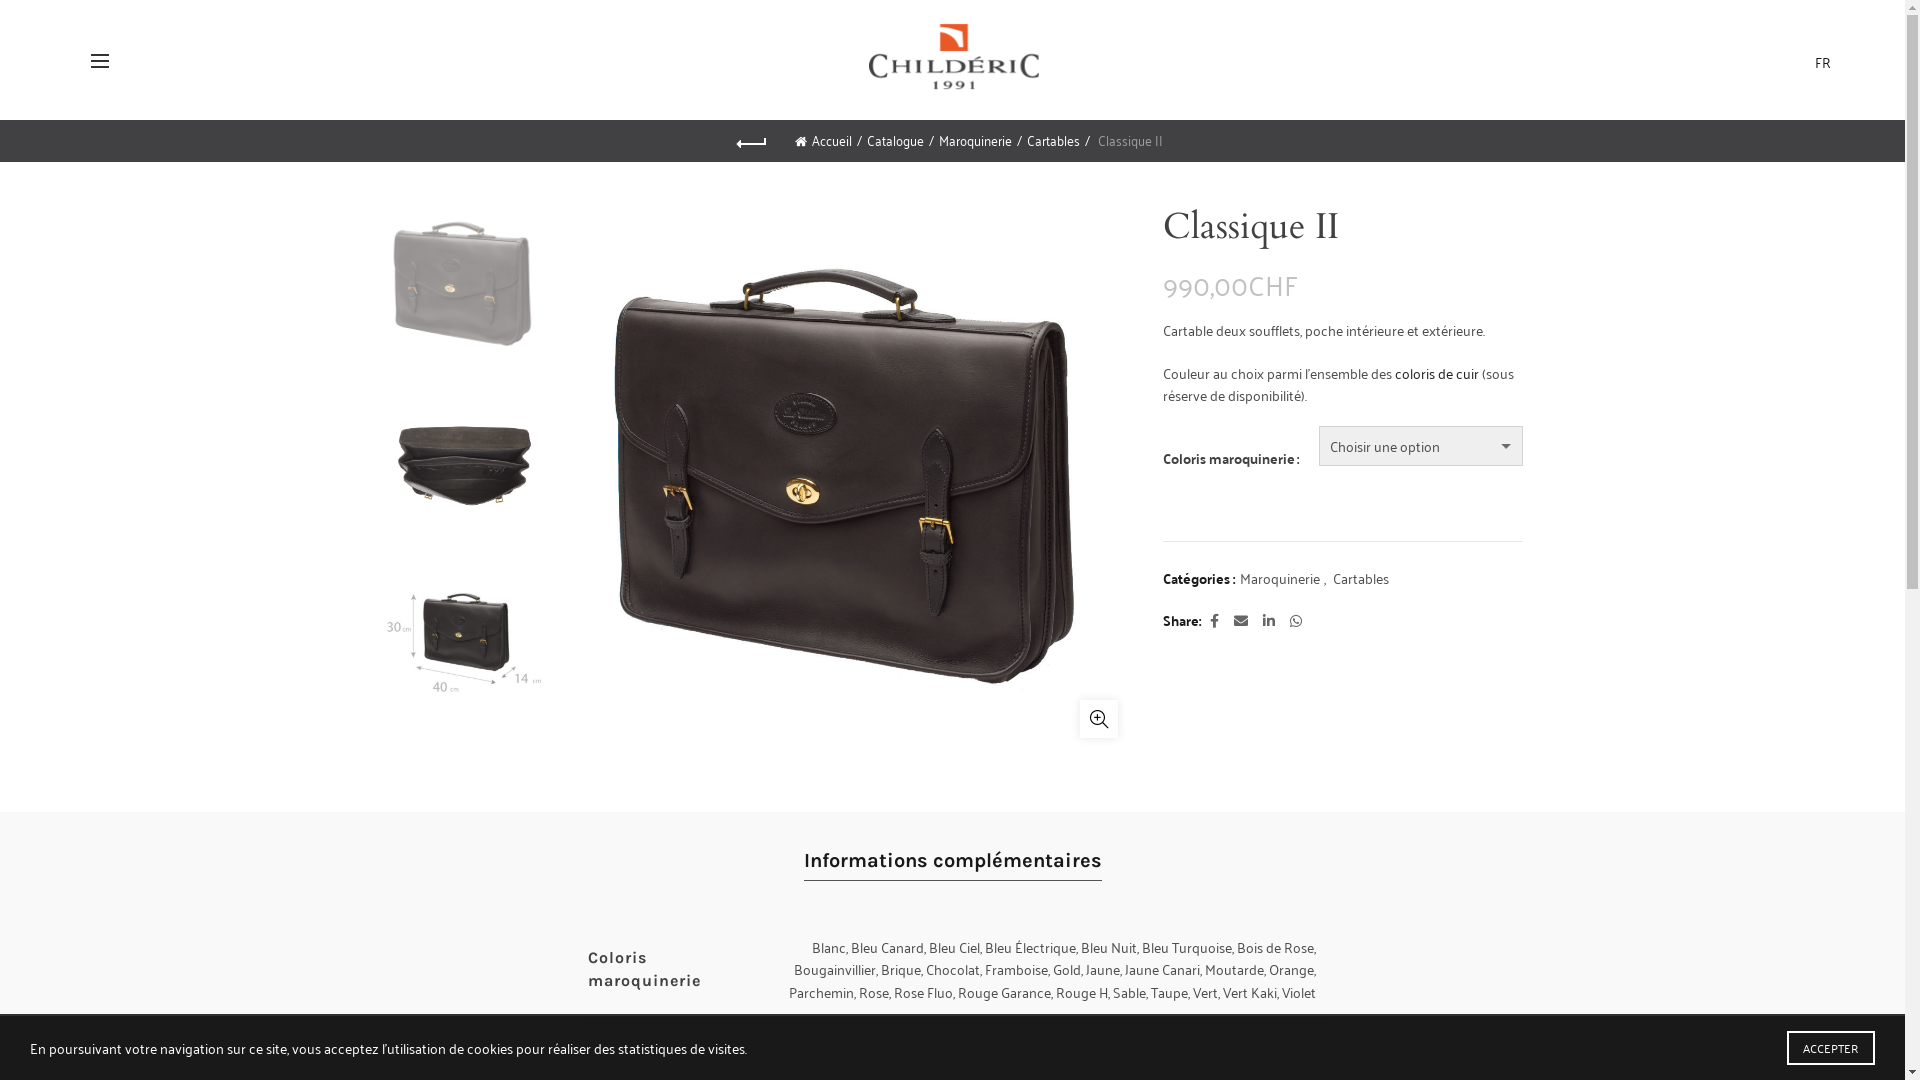 Image resolution: width=1920 pixels, height=1080 pixels. I want to click on Cartables, so click(1058, 140).